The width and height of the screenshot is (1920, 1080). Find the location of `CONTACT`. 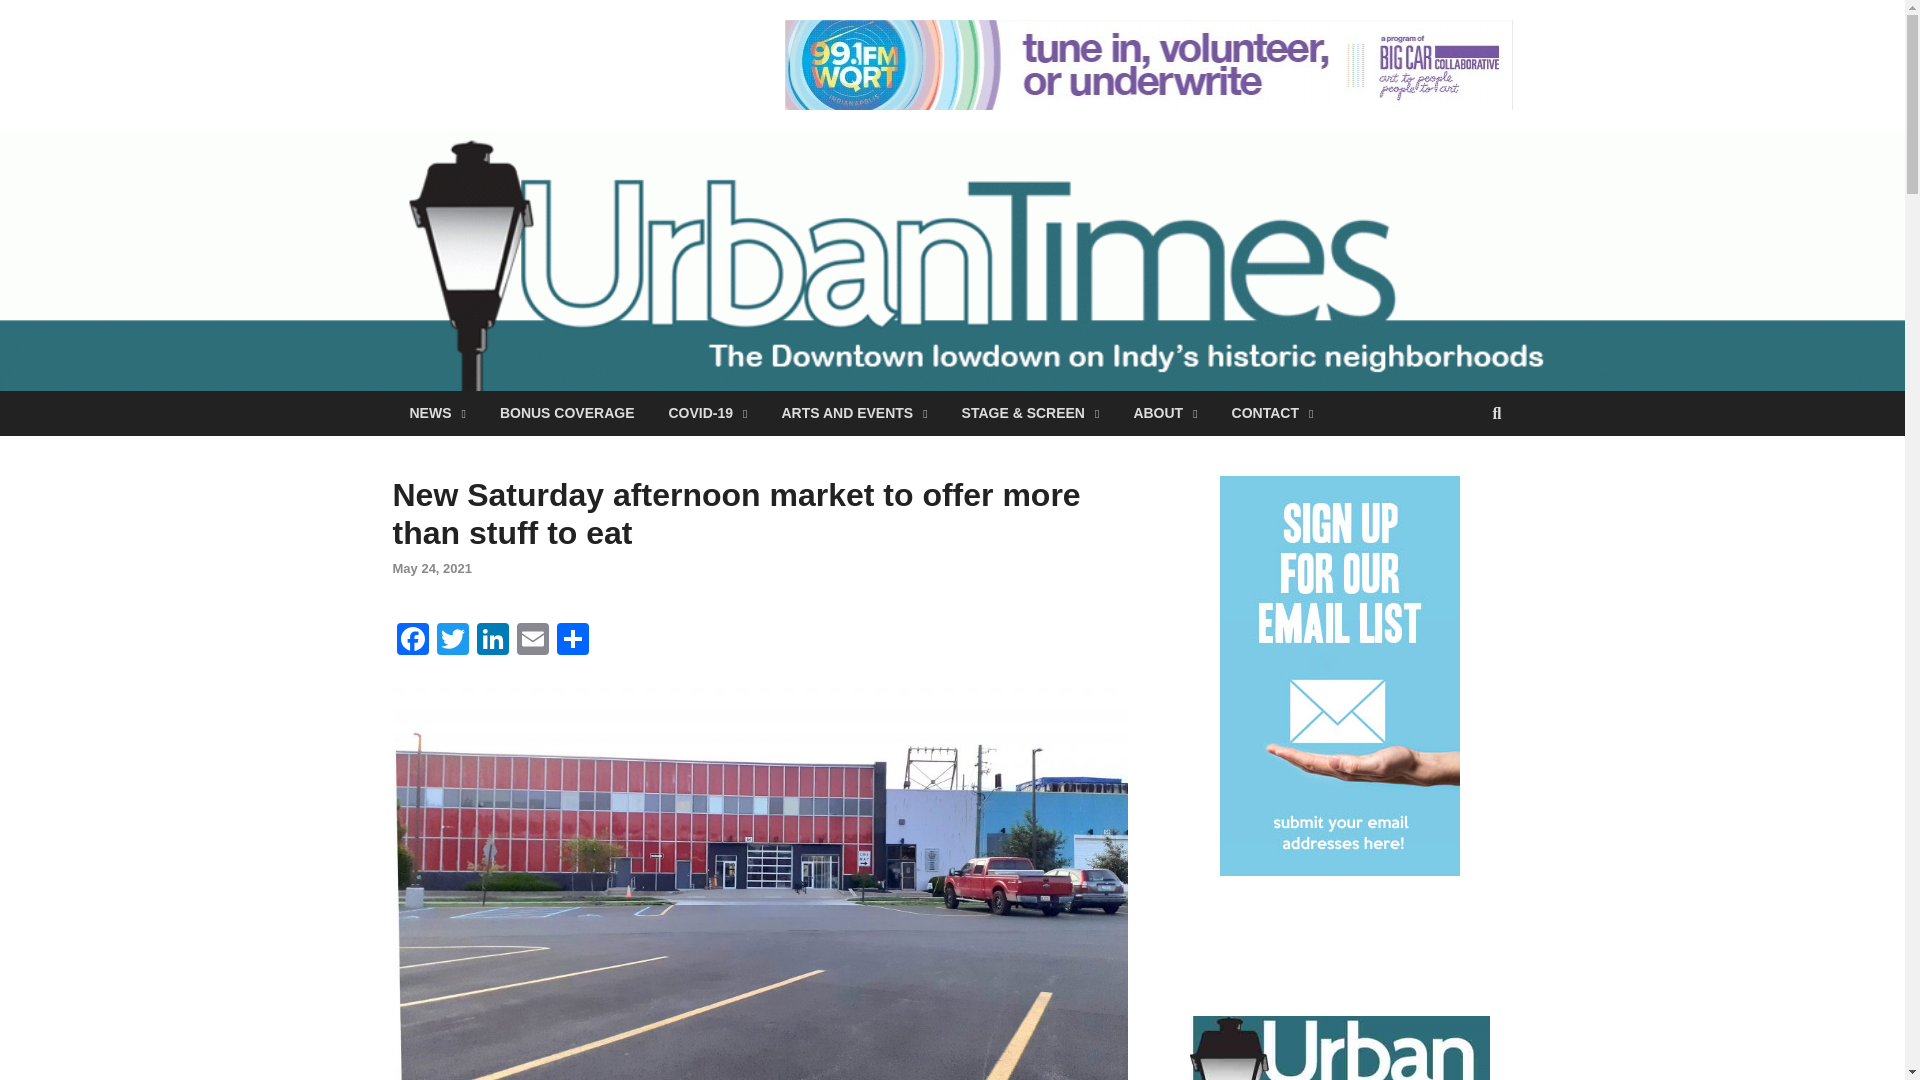

CONTACT is located at coordinates (1272, 413).